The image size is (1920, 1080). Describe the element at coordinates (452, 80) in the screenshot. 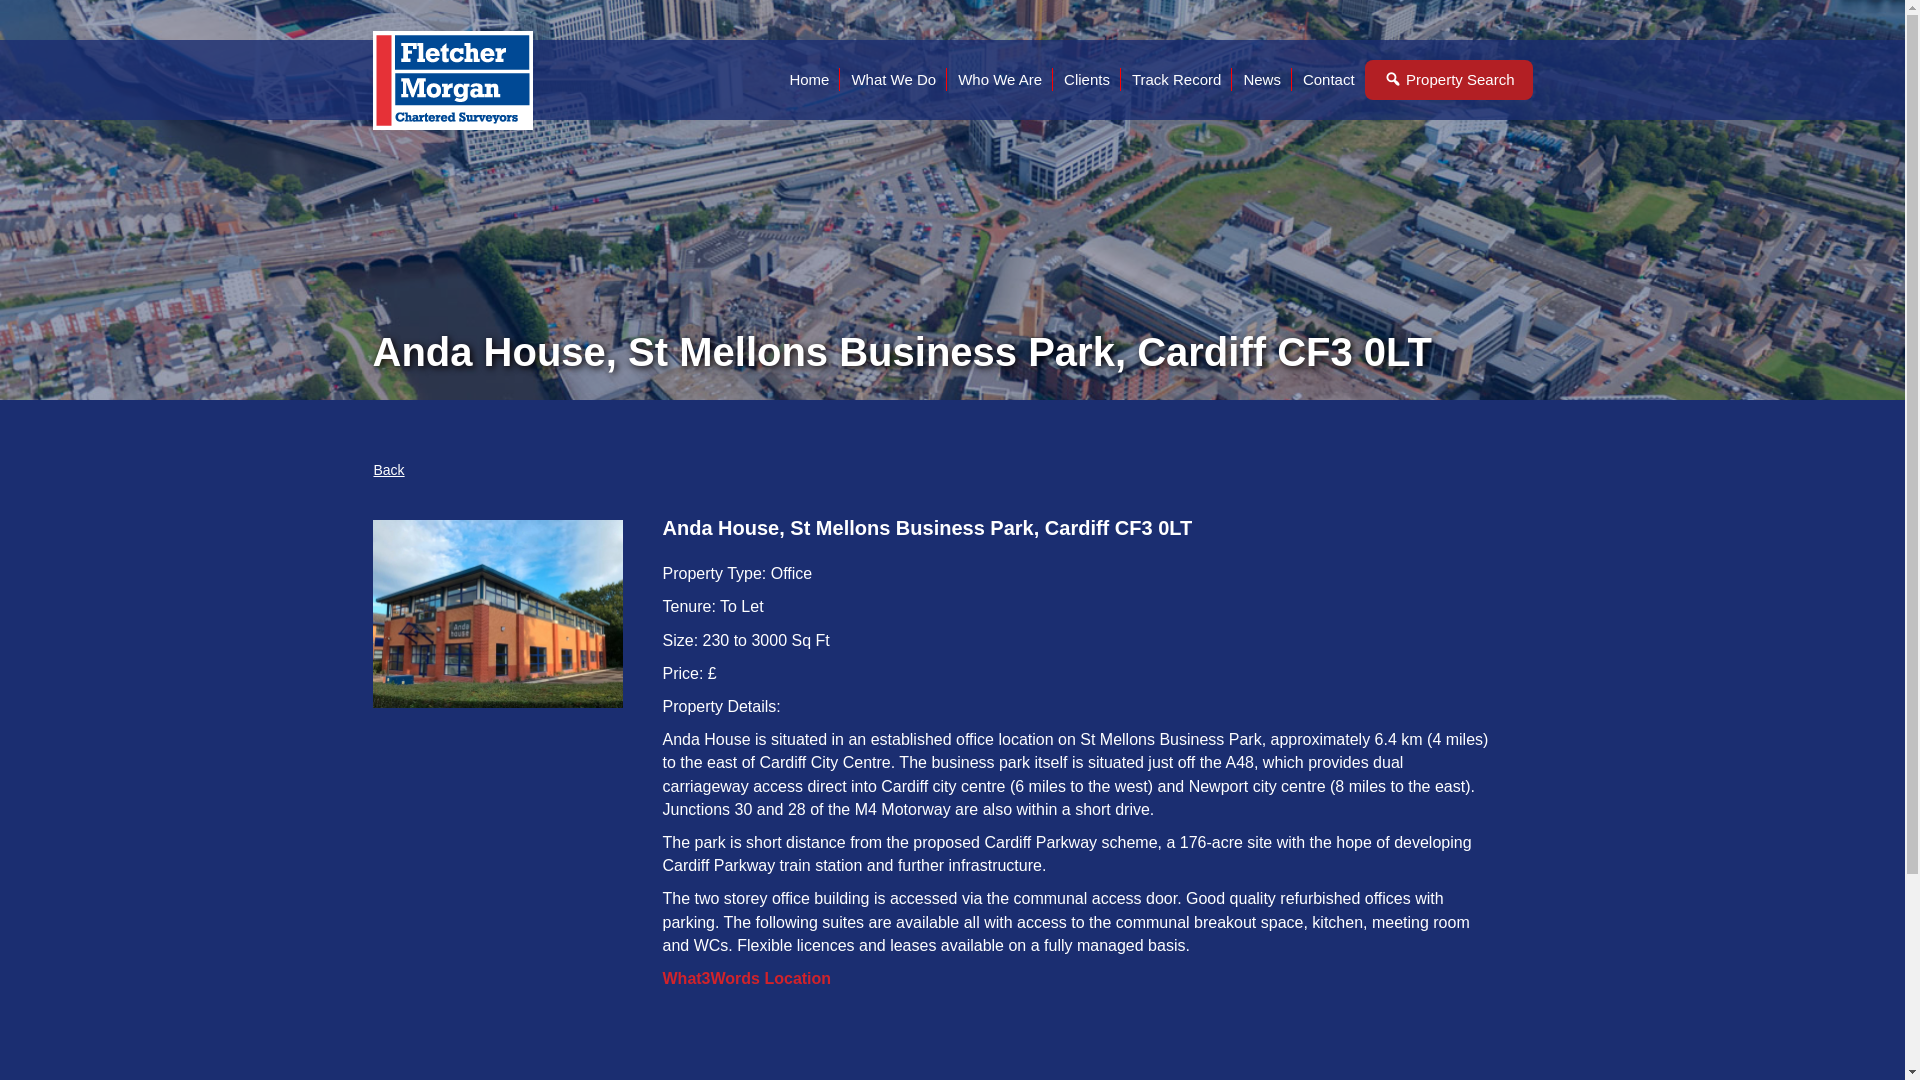

I see `fm-logo` at that location.